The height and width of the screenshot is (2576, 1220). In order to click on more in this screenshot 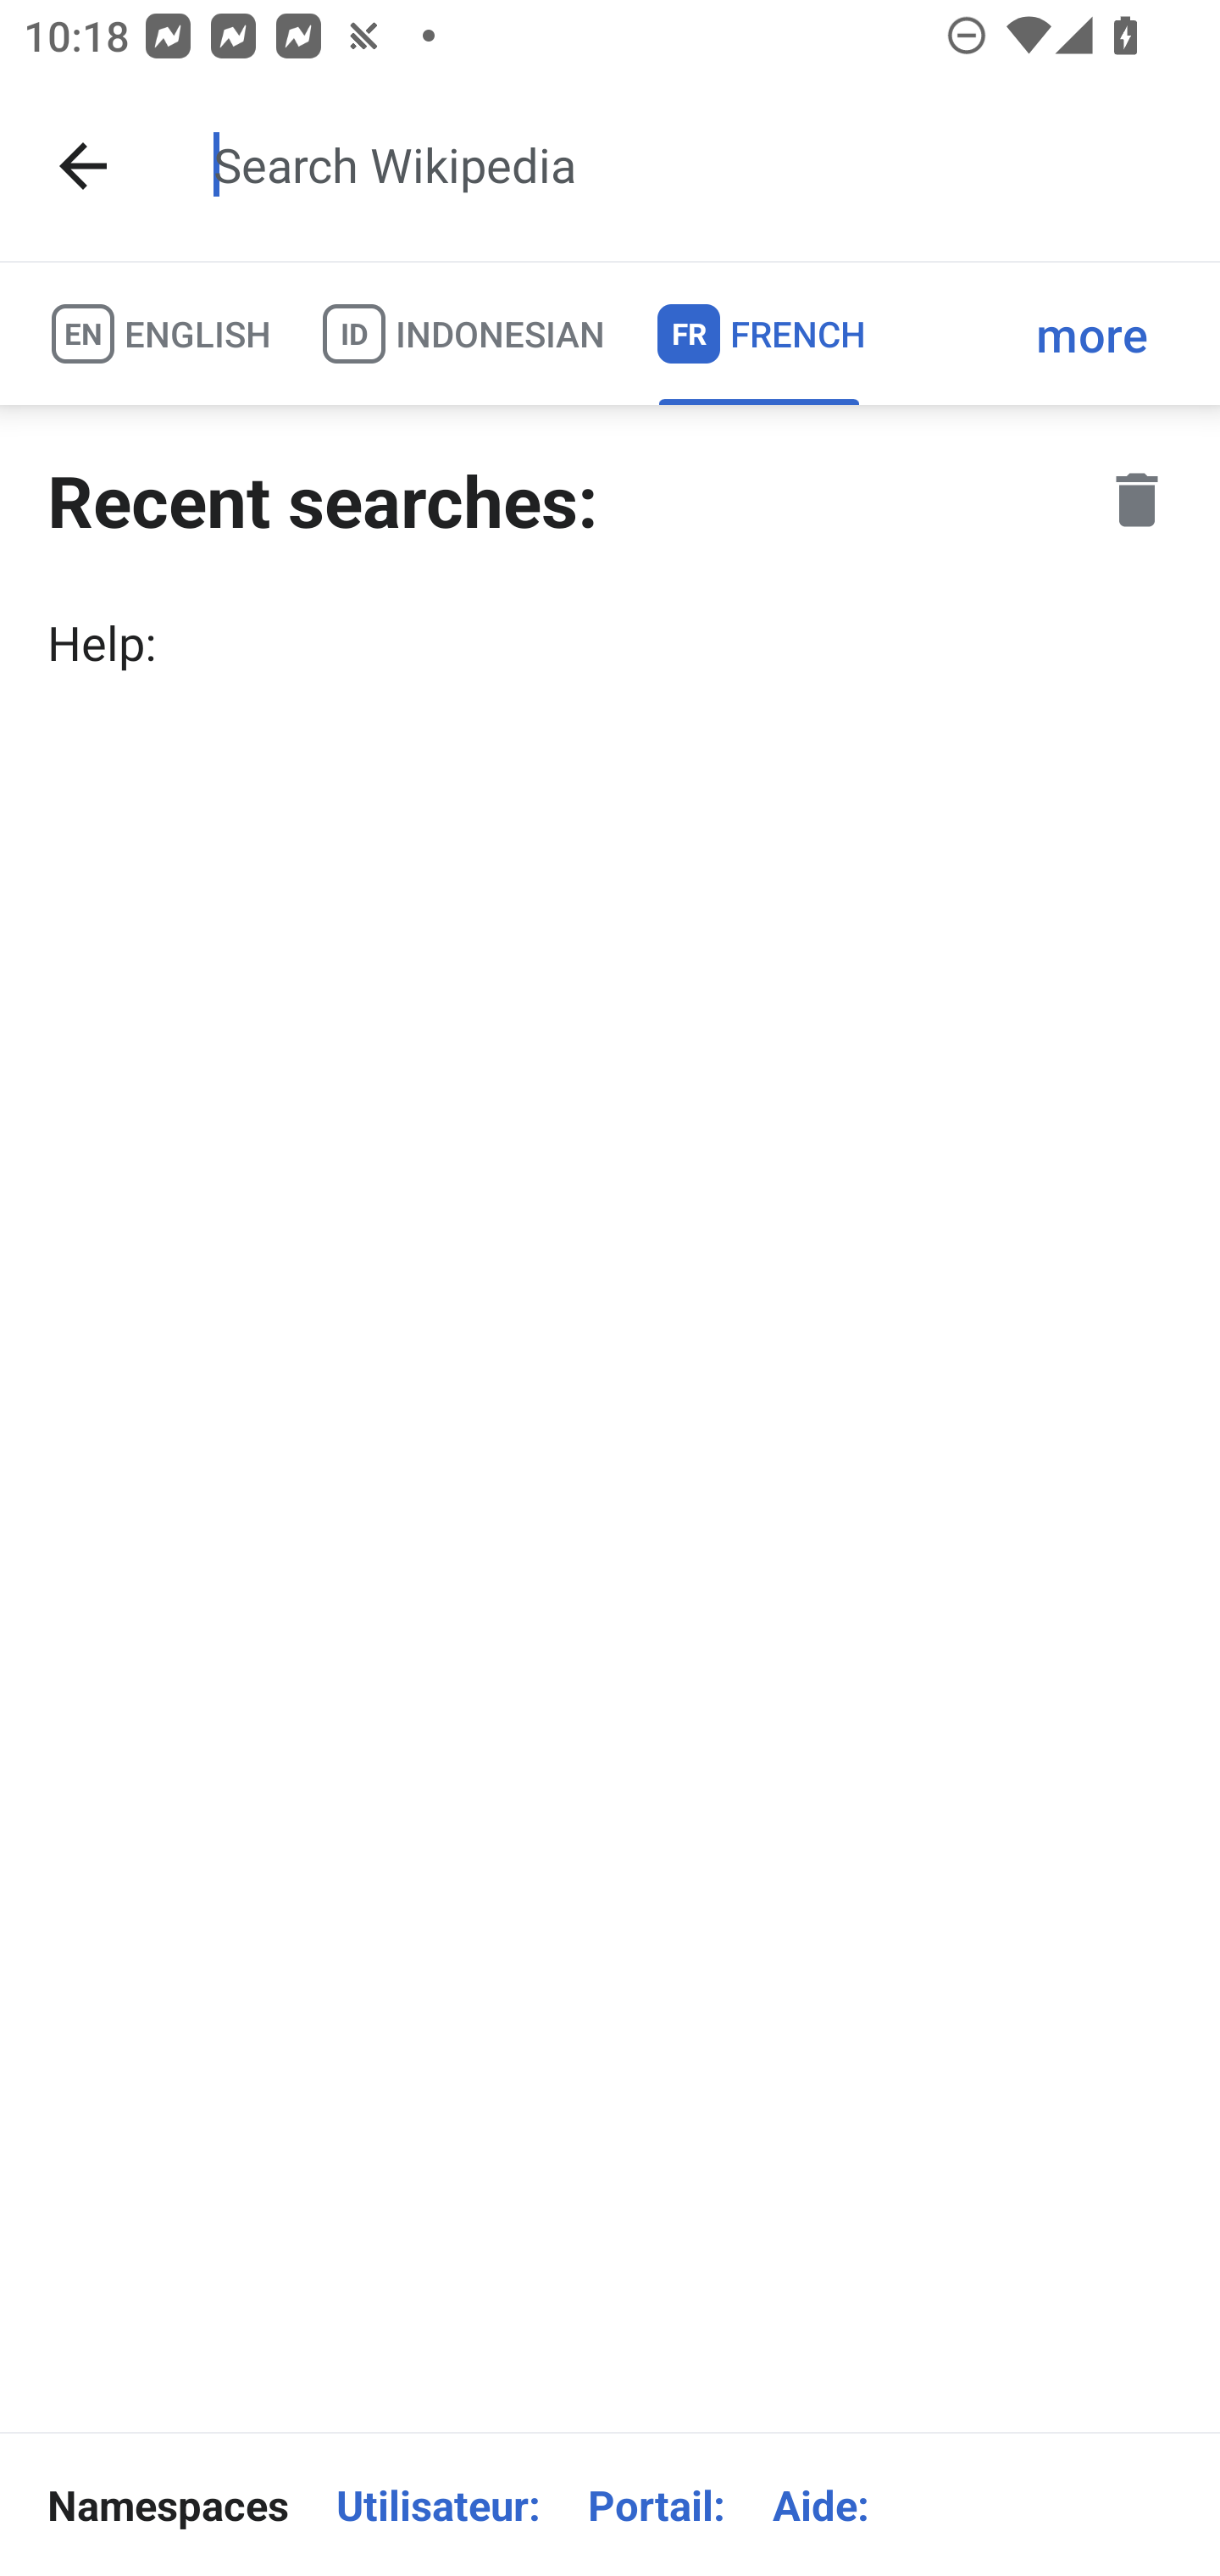, I will do `click(1092, 334)`.